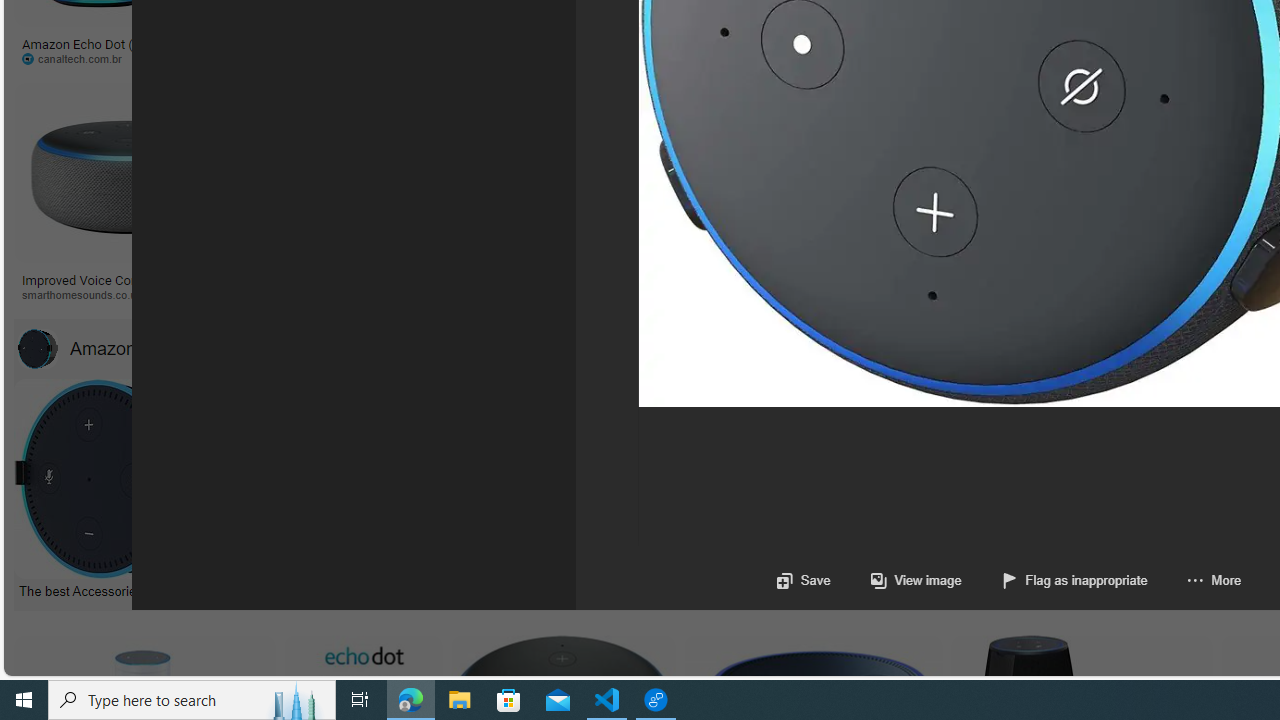  What do you see at coordinates (78, 58) in the screenshot?
I see `canaltech.com.br` at bounding box center [78, 58].